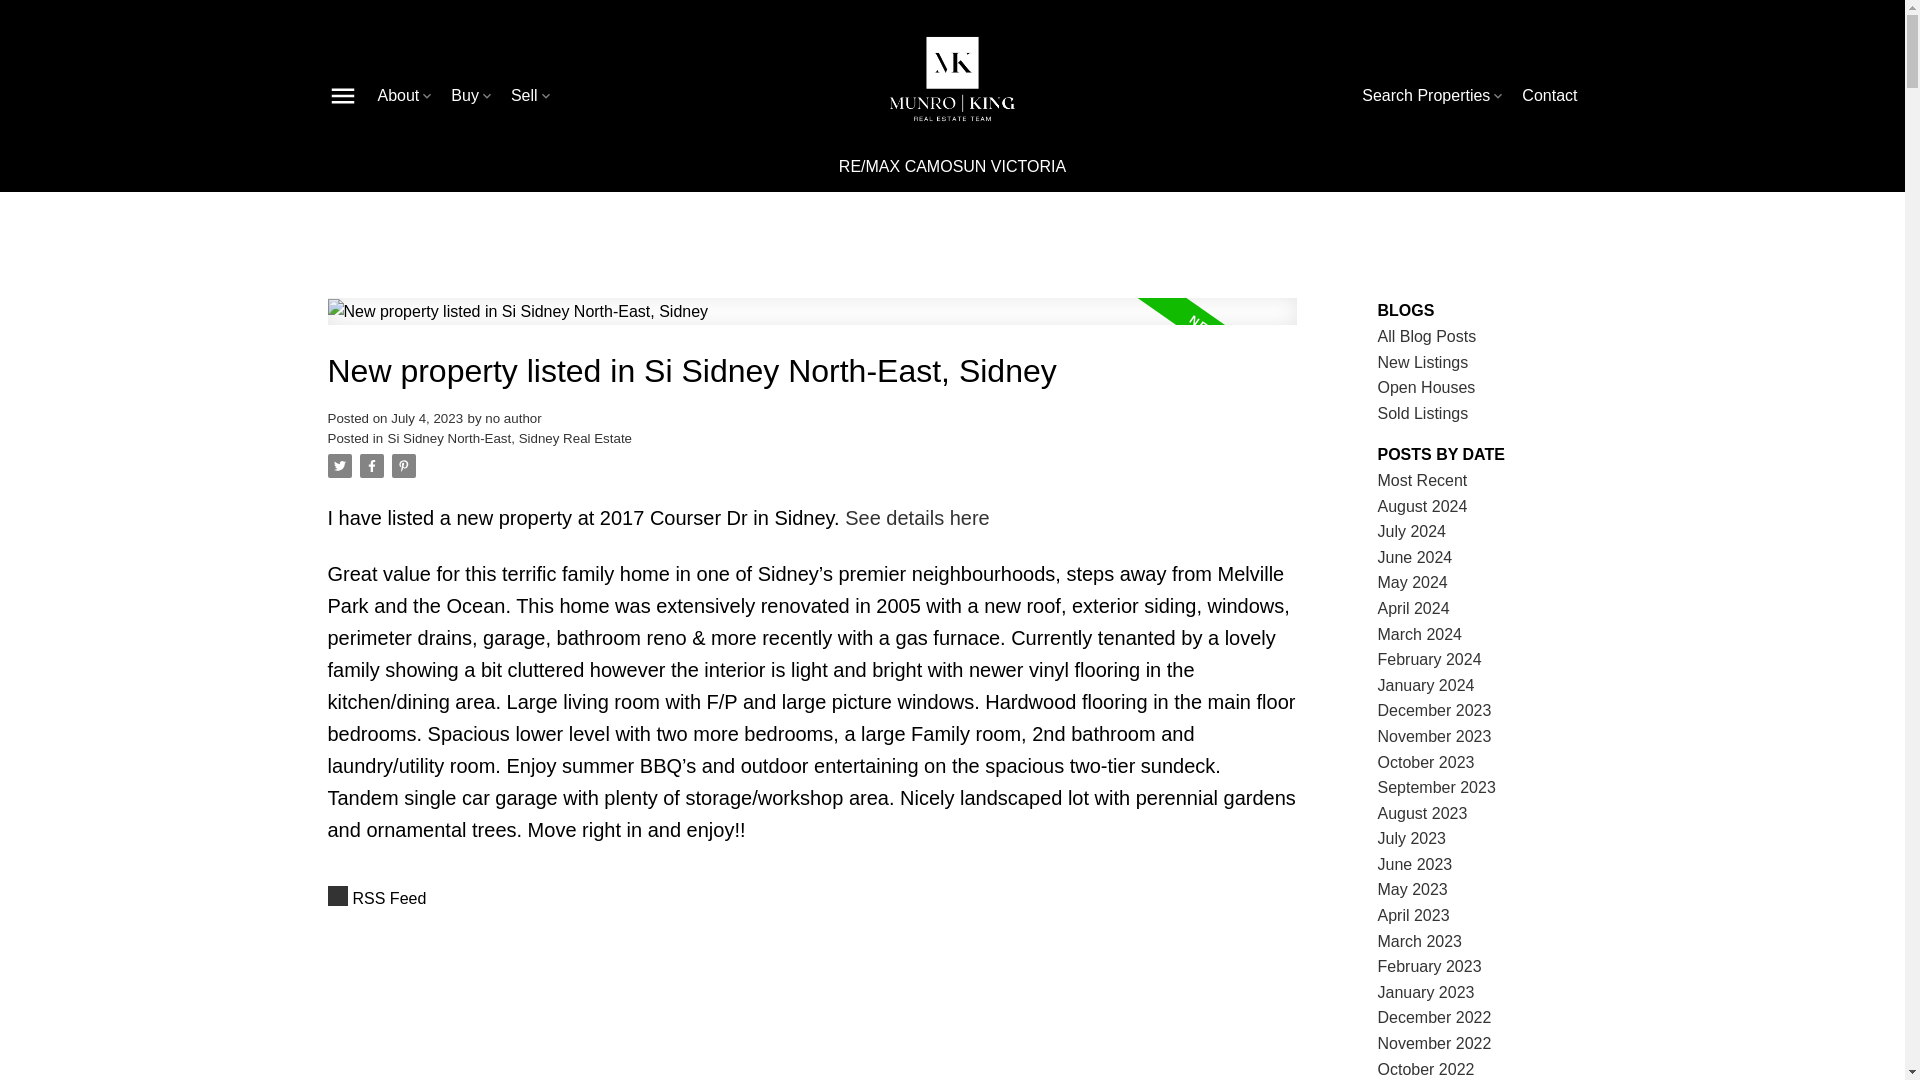 The image size is (1920, 1080). What do you see at coordinates (1427, 336) in the screenshot?
I see `All Blog Posts` at bounding box center [1427, 336].